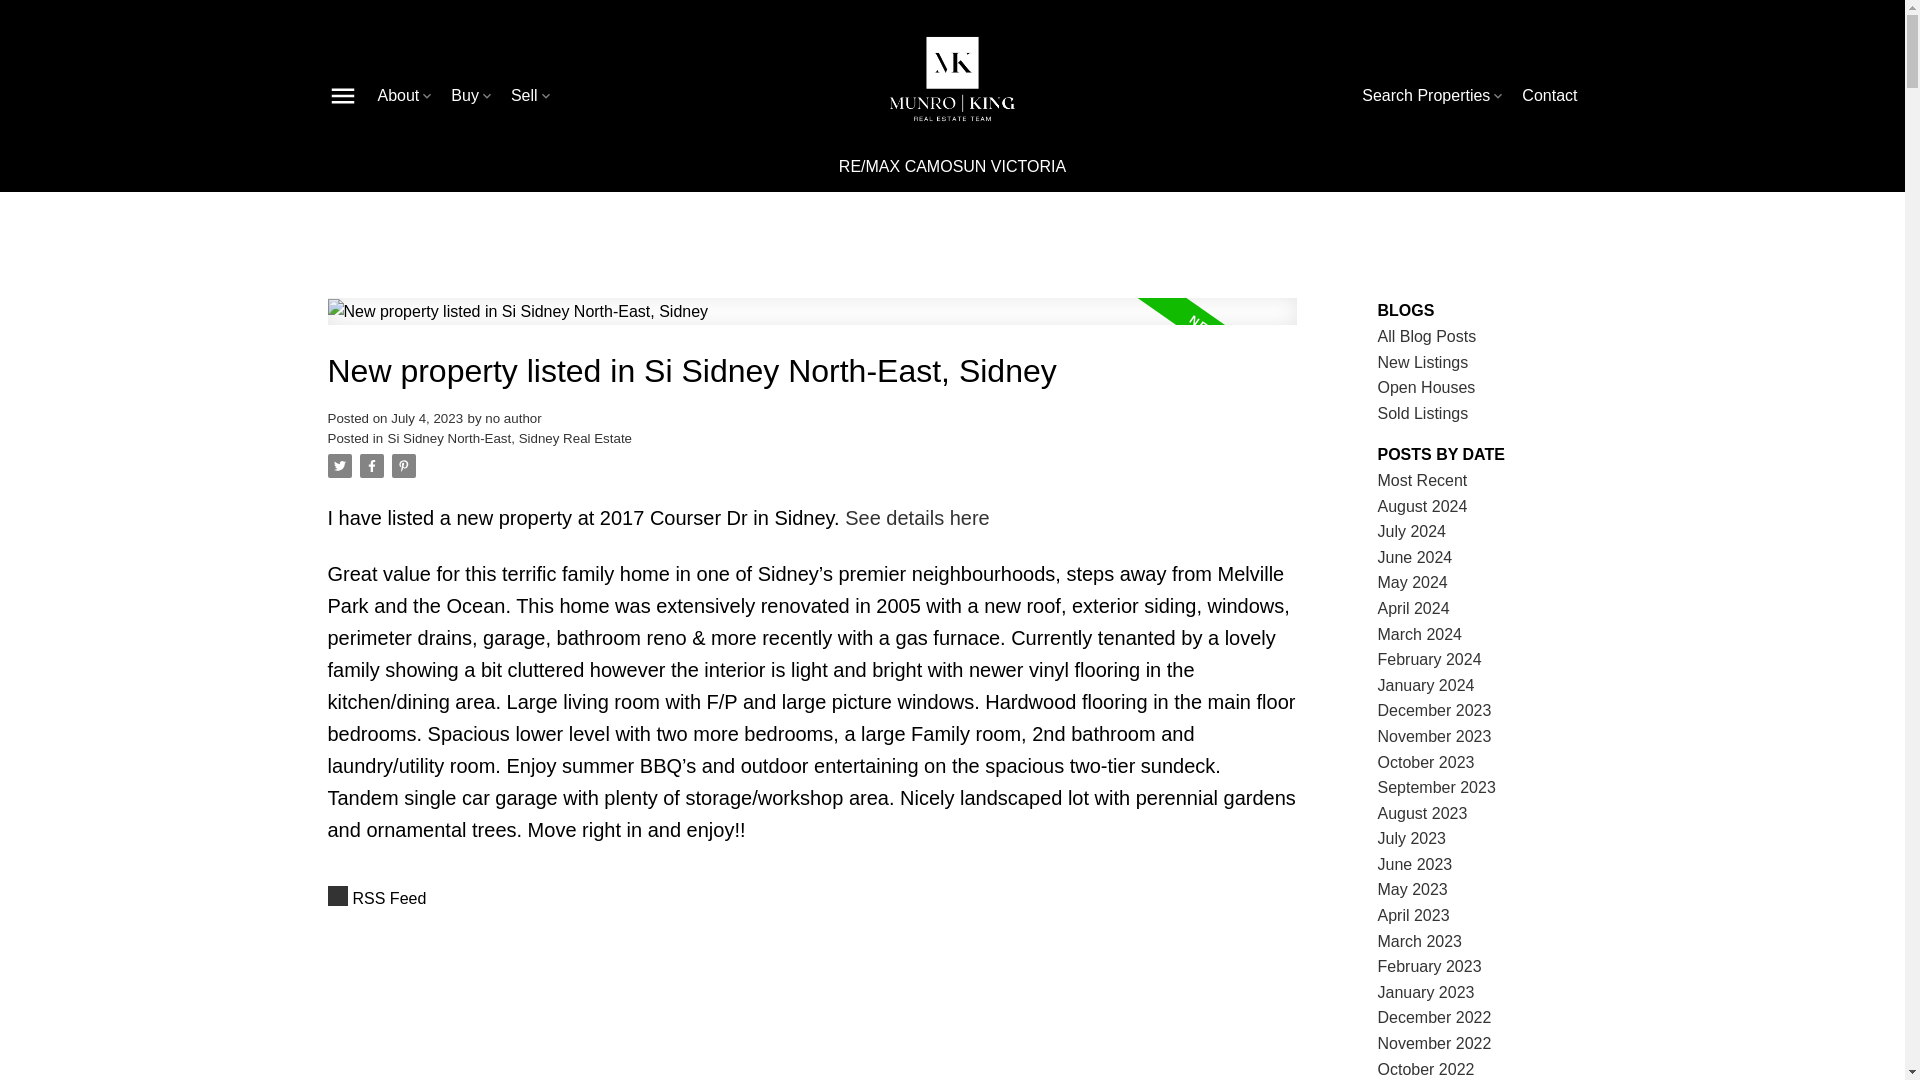 The image size is (1920, 1080). What do you see at coordinates (1427, 336) in the screenshot?
I see `All Blog Posts` at bounding box center [1427, 336].